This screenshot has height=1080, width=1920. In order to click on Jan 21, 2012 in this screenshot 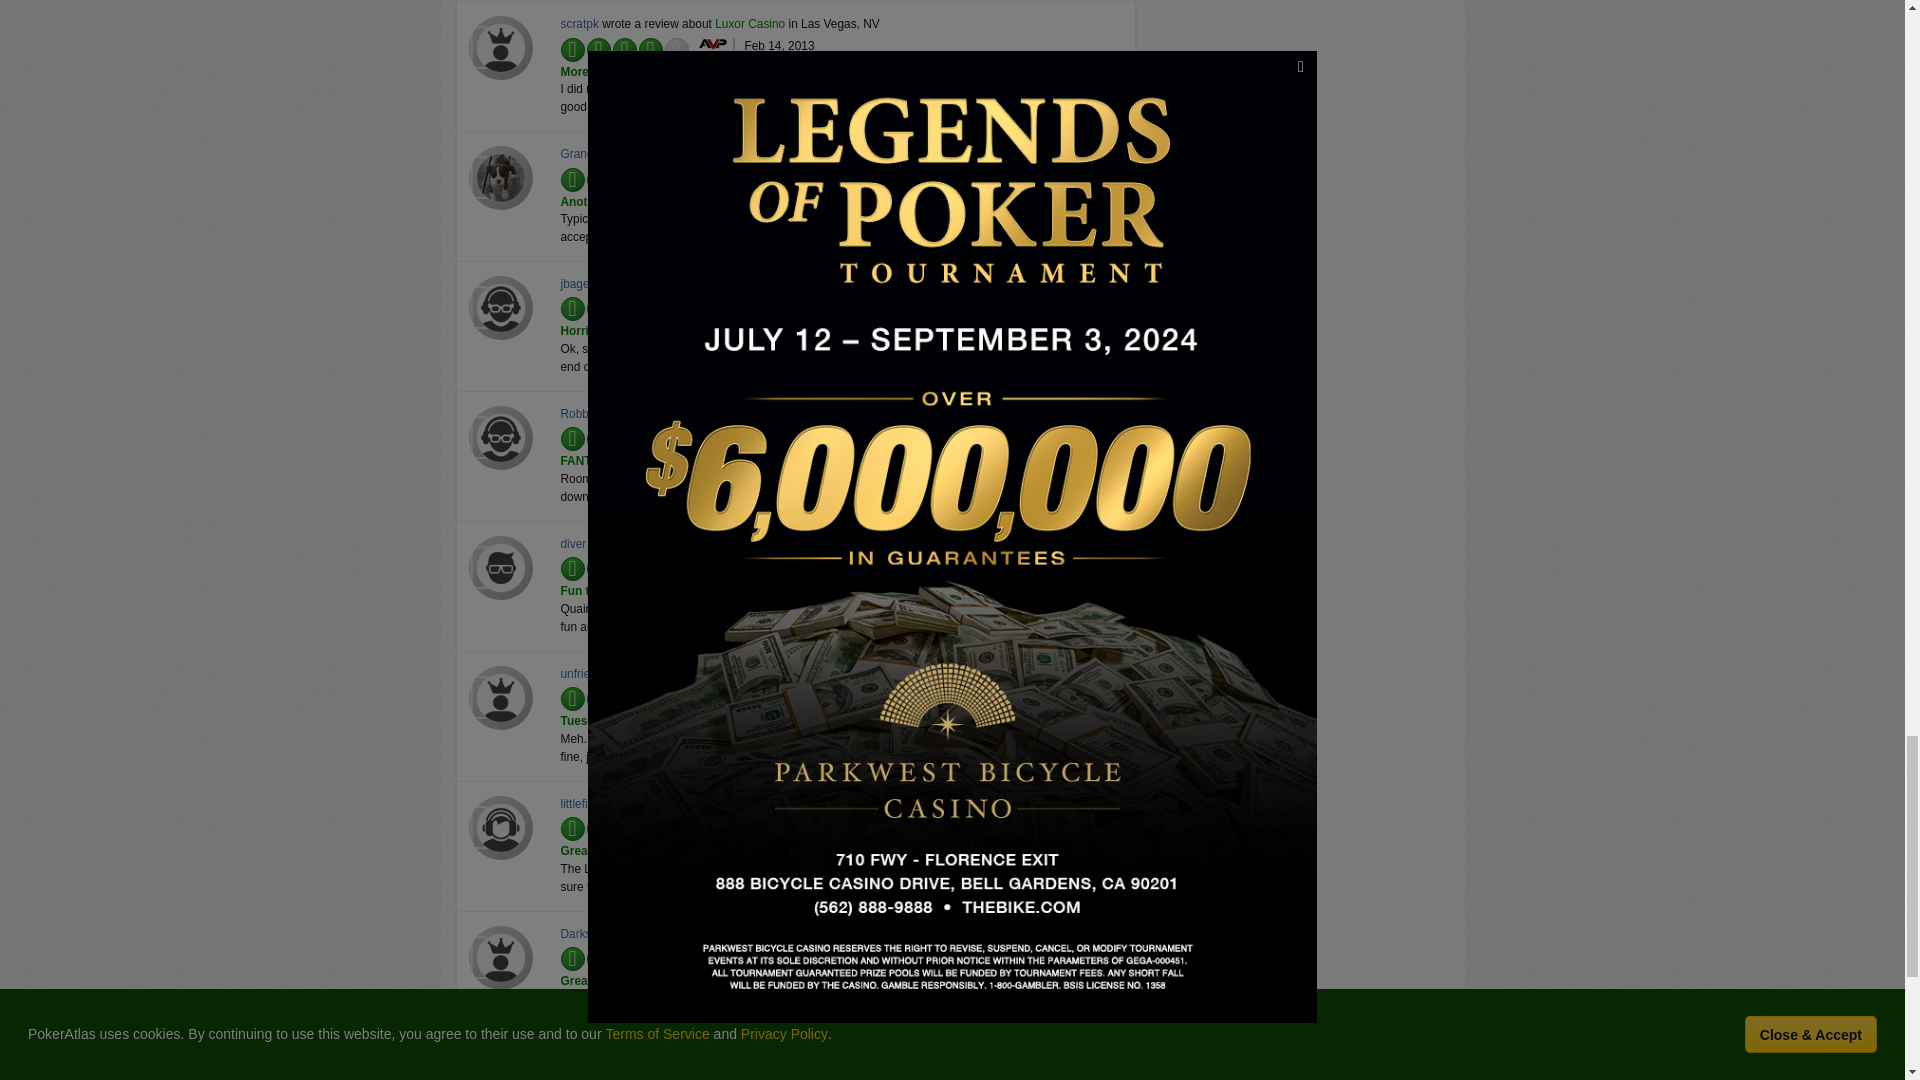, I will do `click(778, 434)`.